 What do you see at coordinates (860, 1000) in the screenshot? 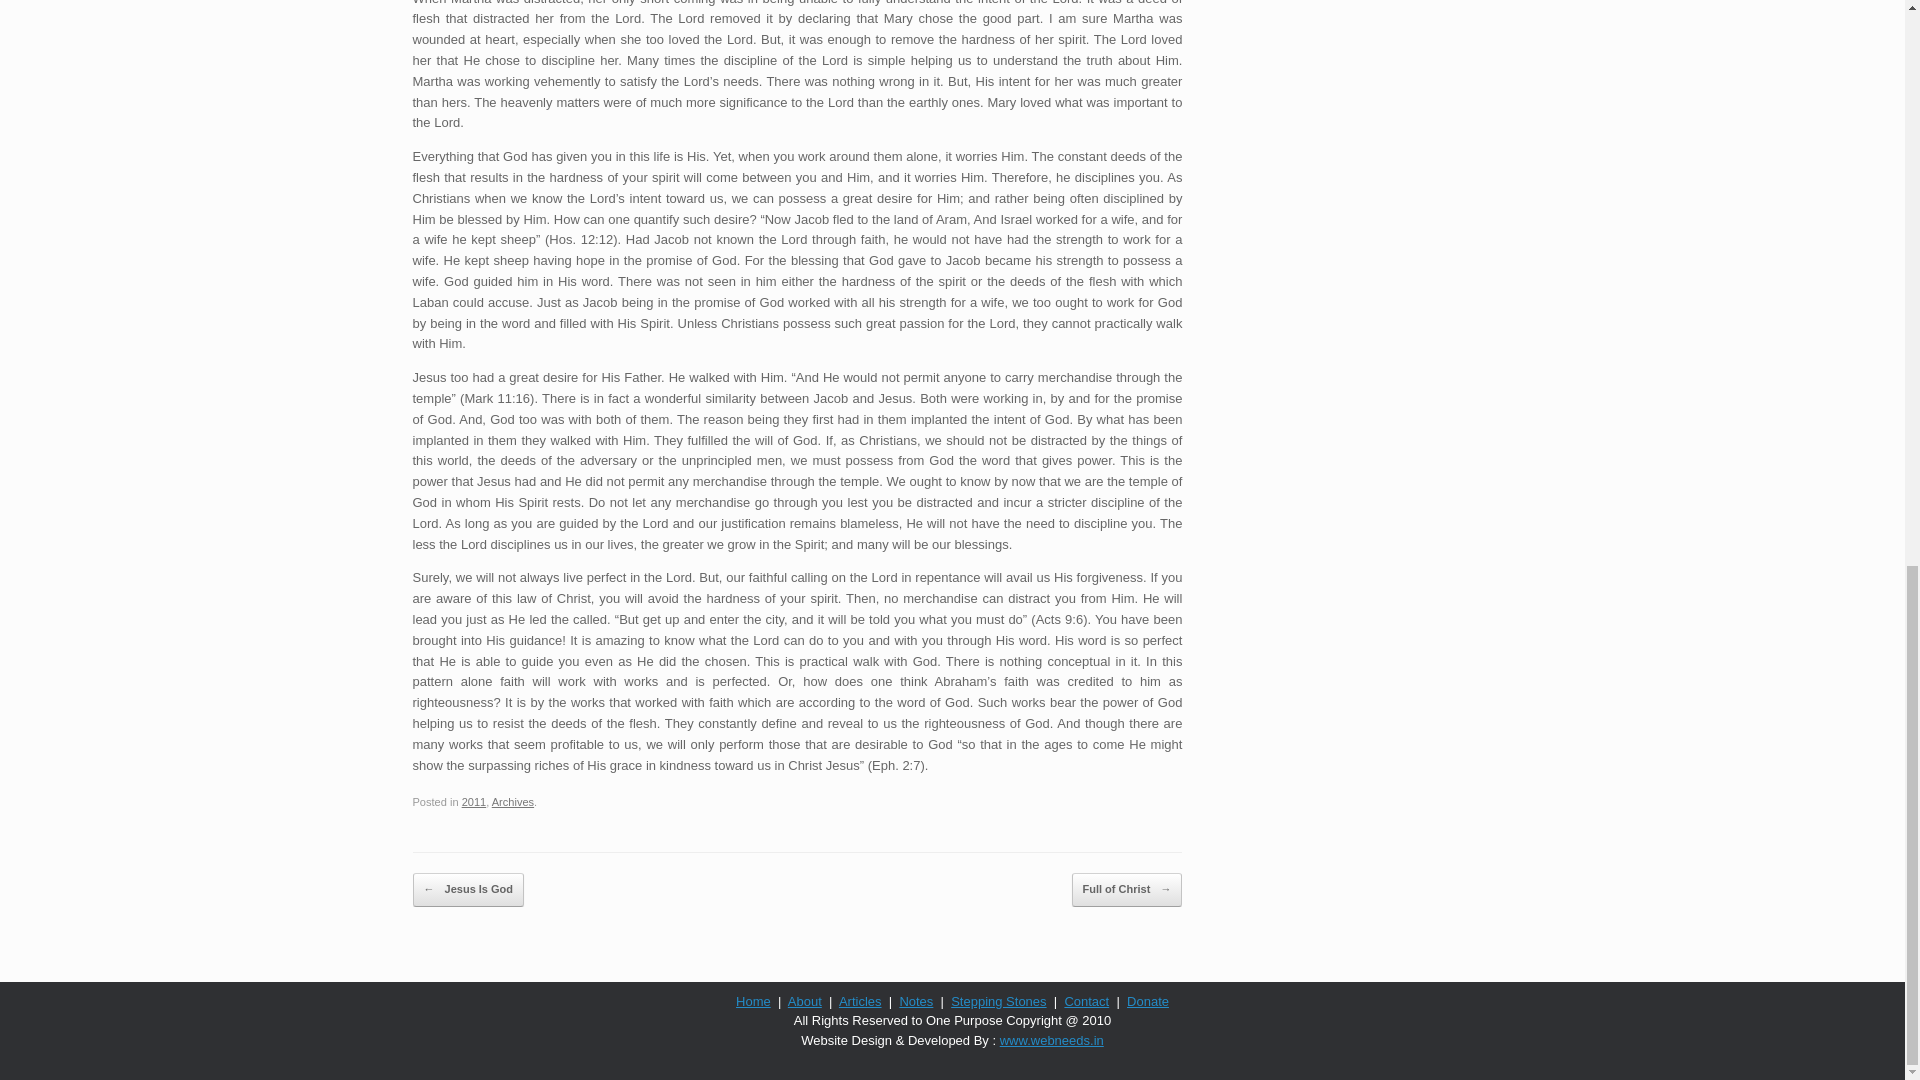
I see `Articles` at bounding box center [860, 1000].